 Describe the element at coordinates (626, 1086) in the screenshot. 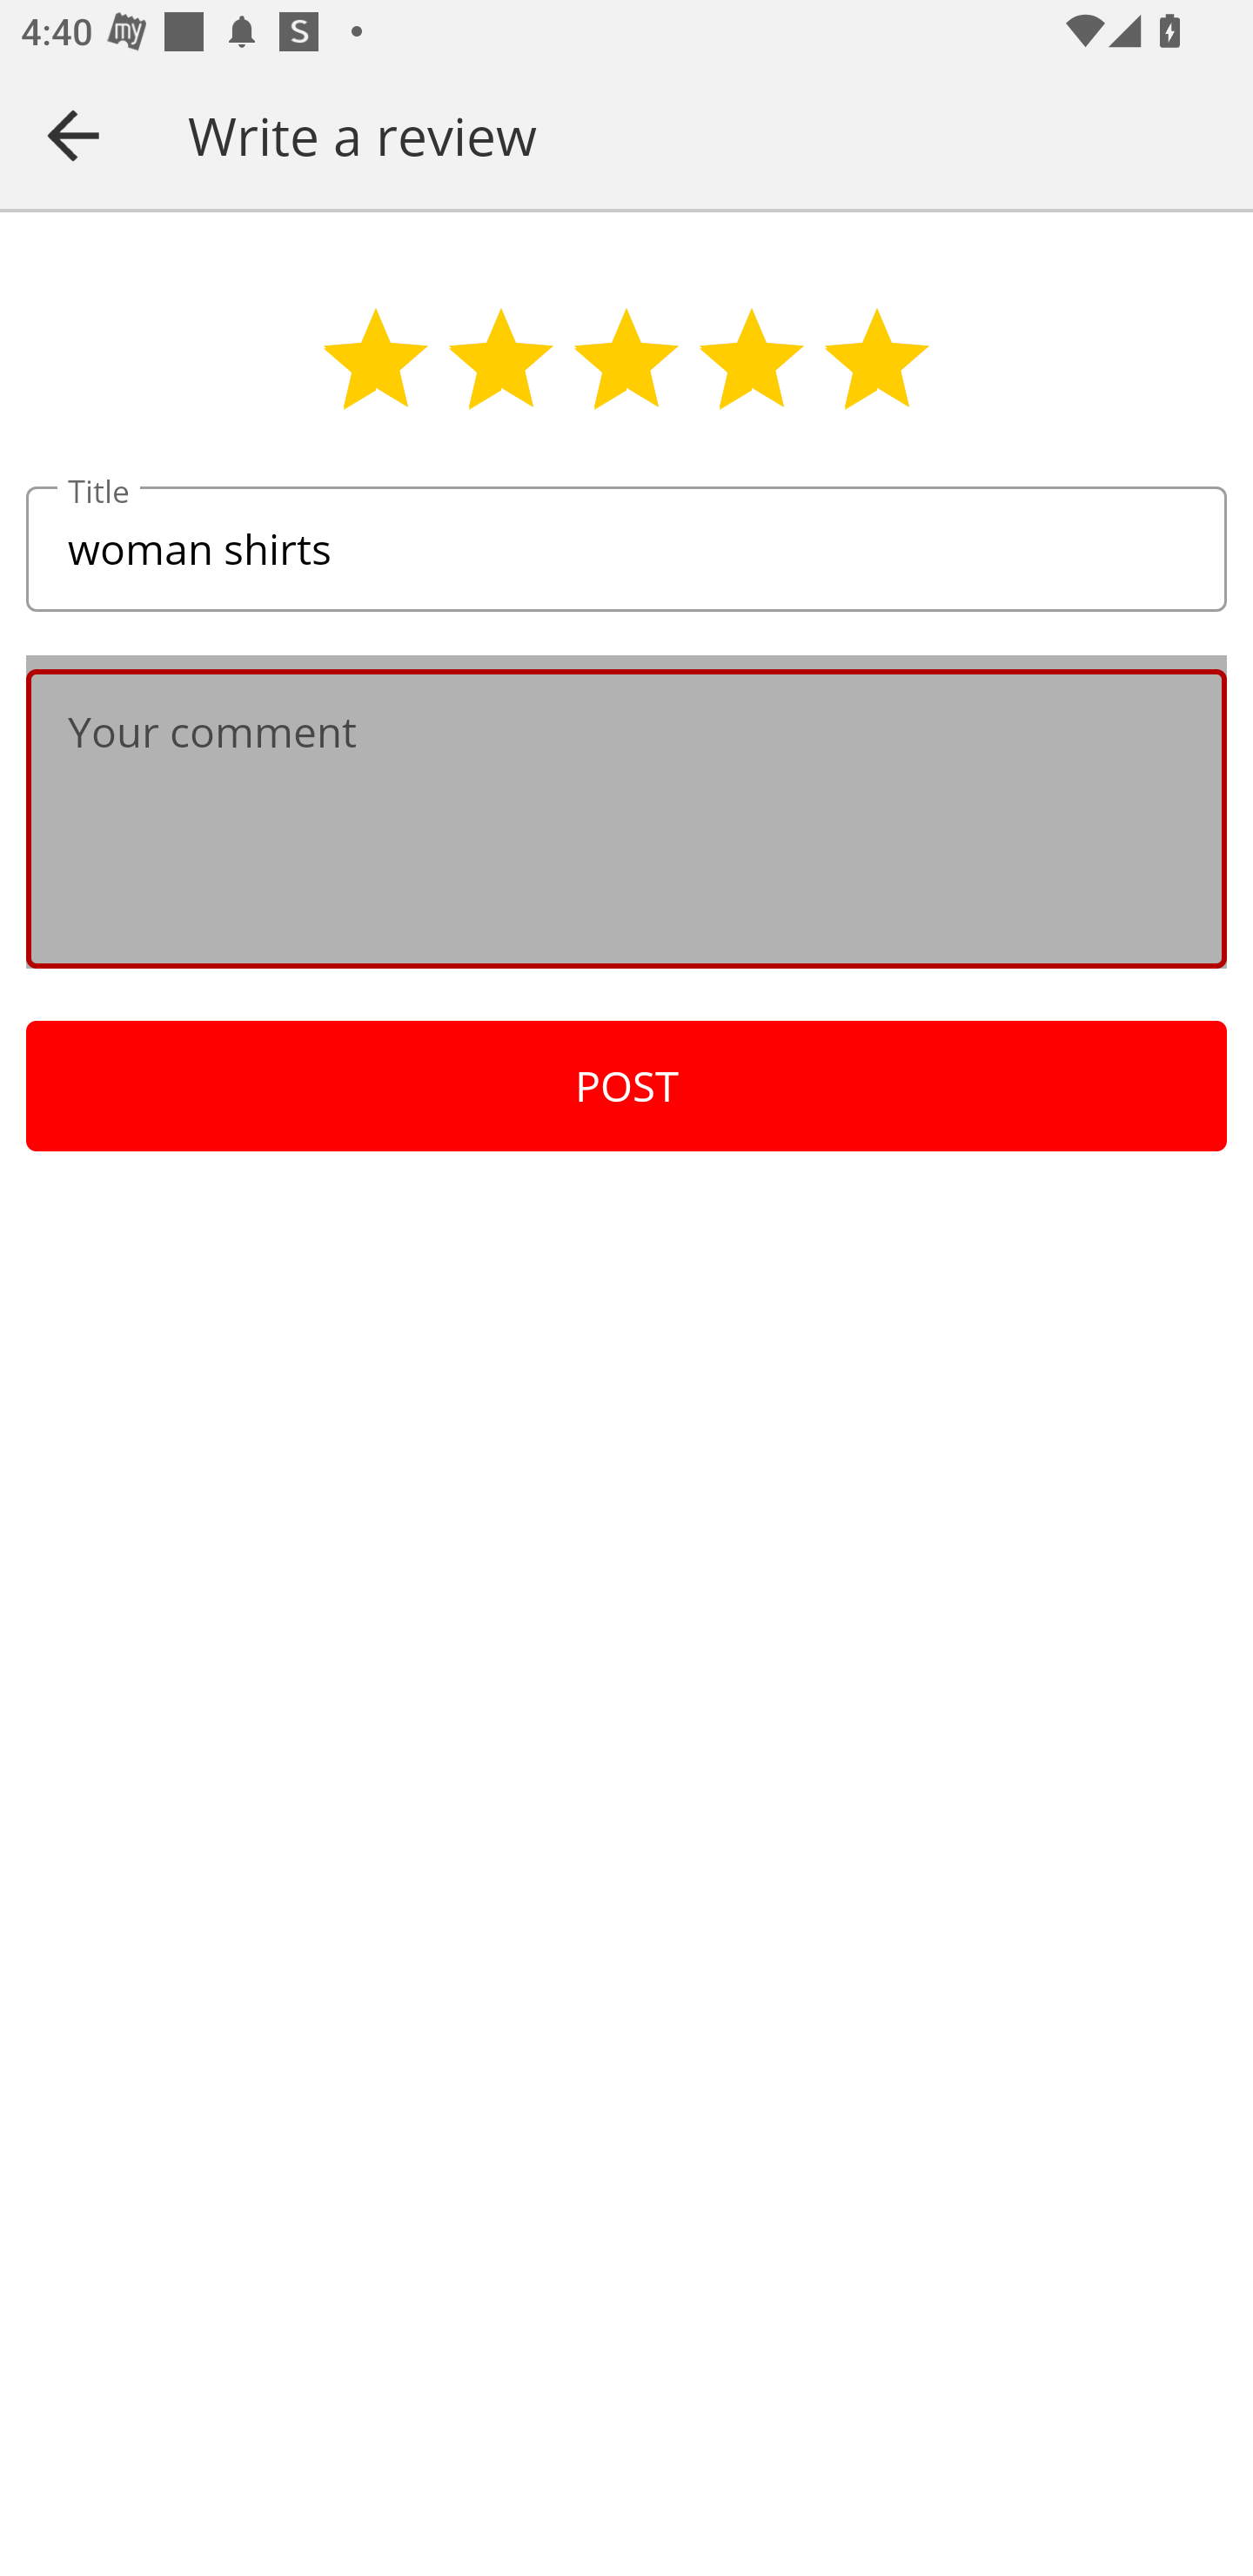

I see `POST` at that location.